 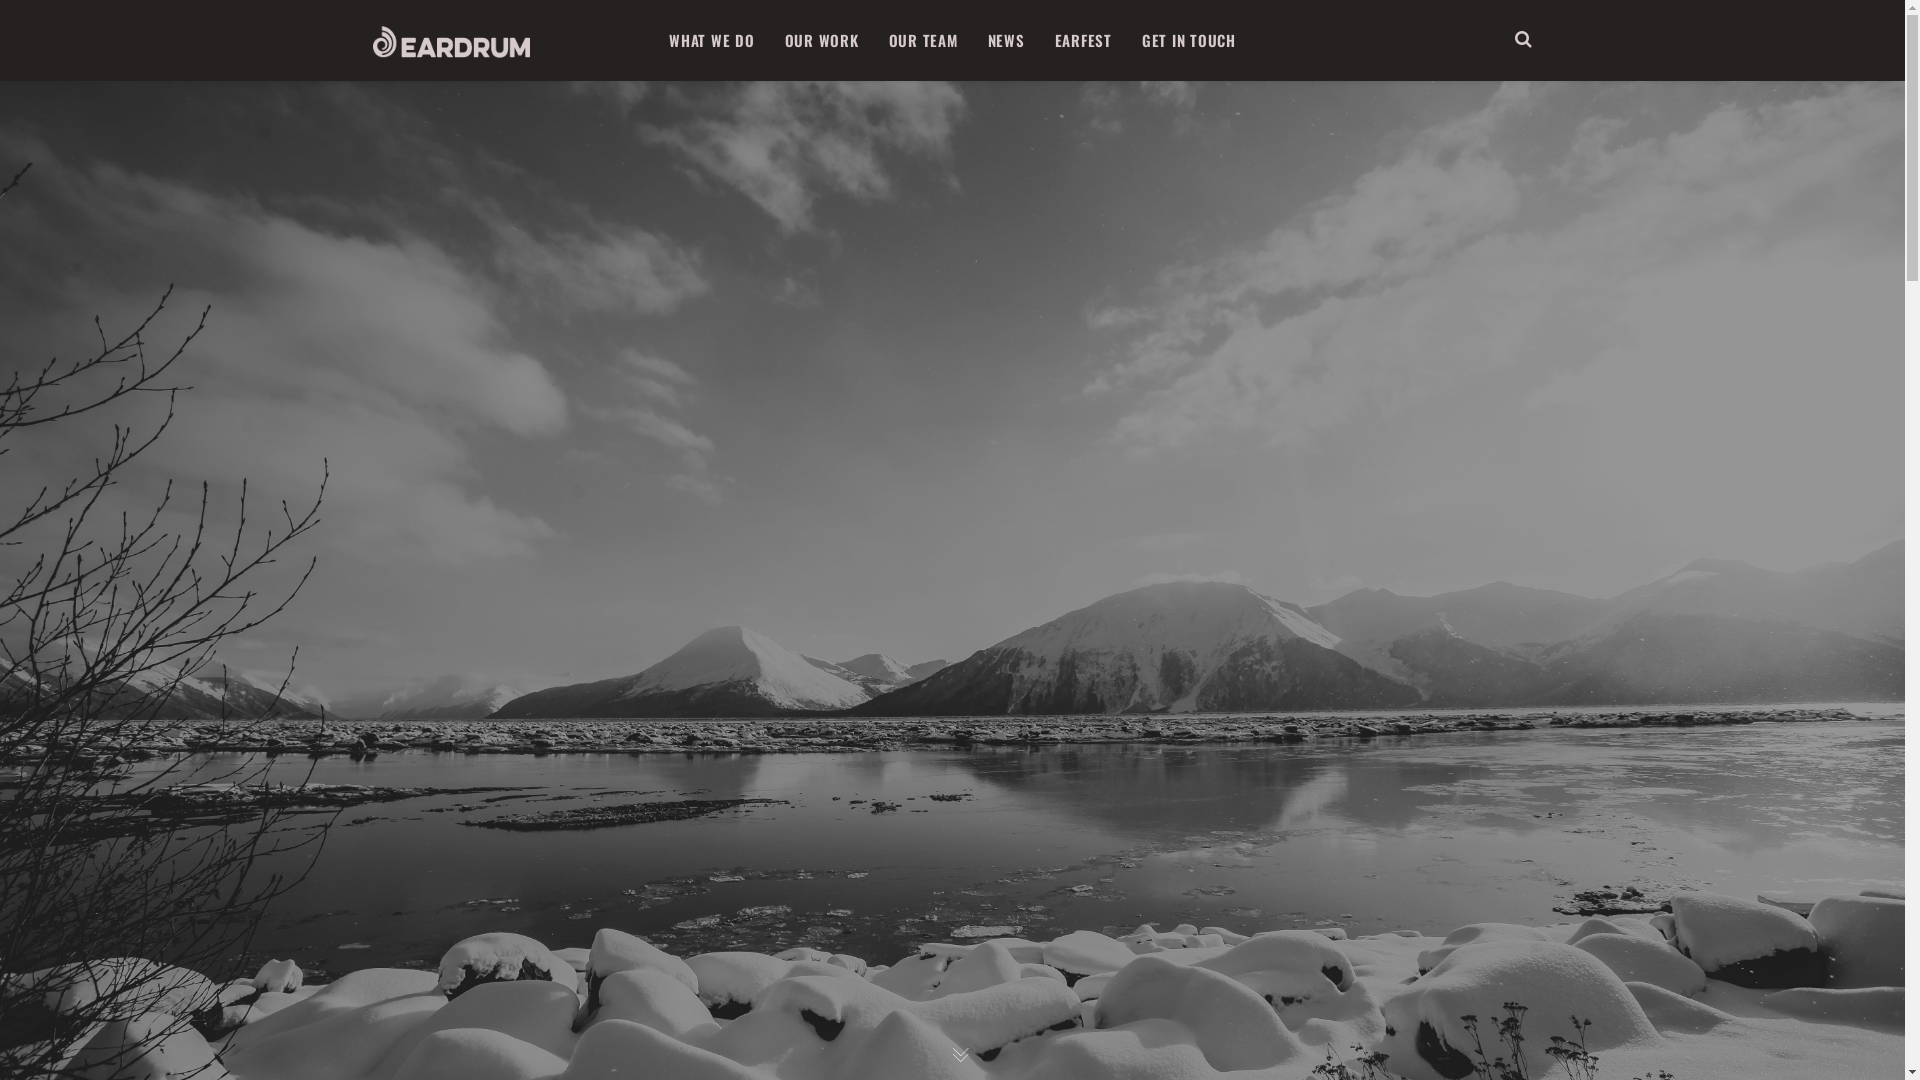 I want to click on GET IN TOUCH, so click(x=1189, y=40).